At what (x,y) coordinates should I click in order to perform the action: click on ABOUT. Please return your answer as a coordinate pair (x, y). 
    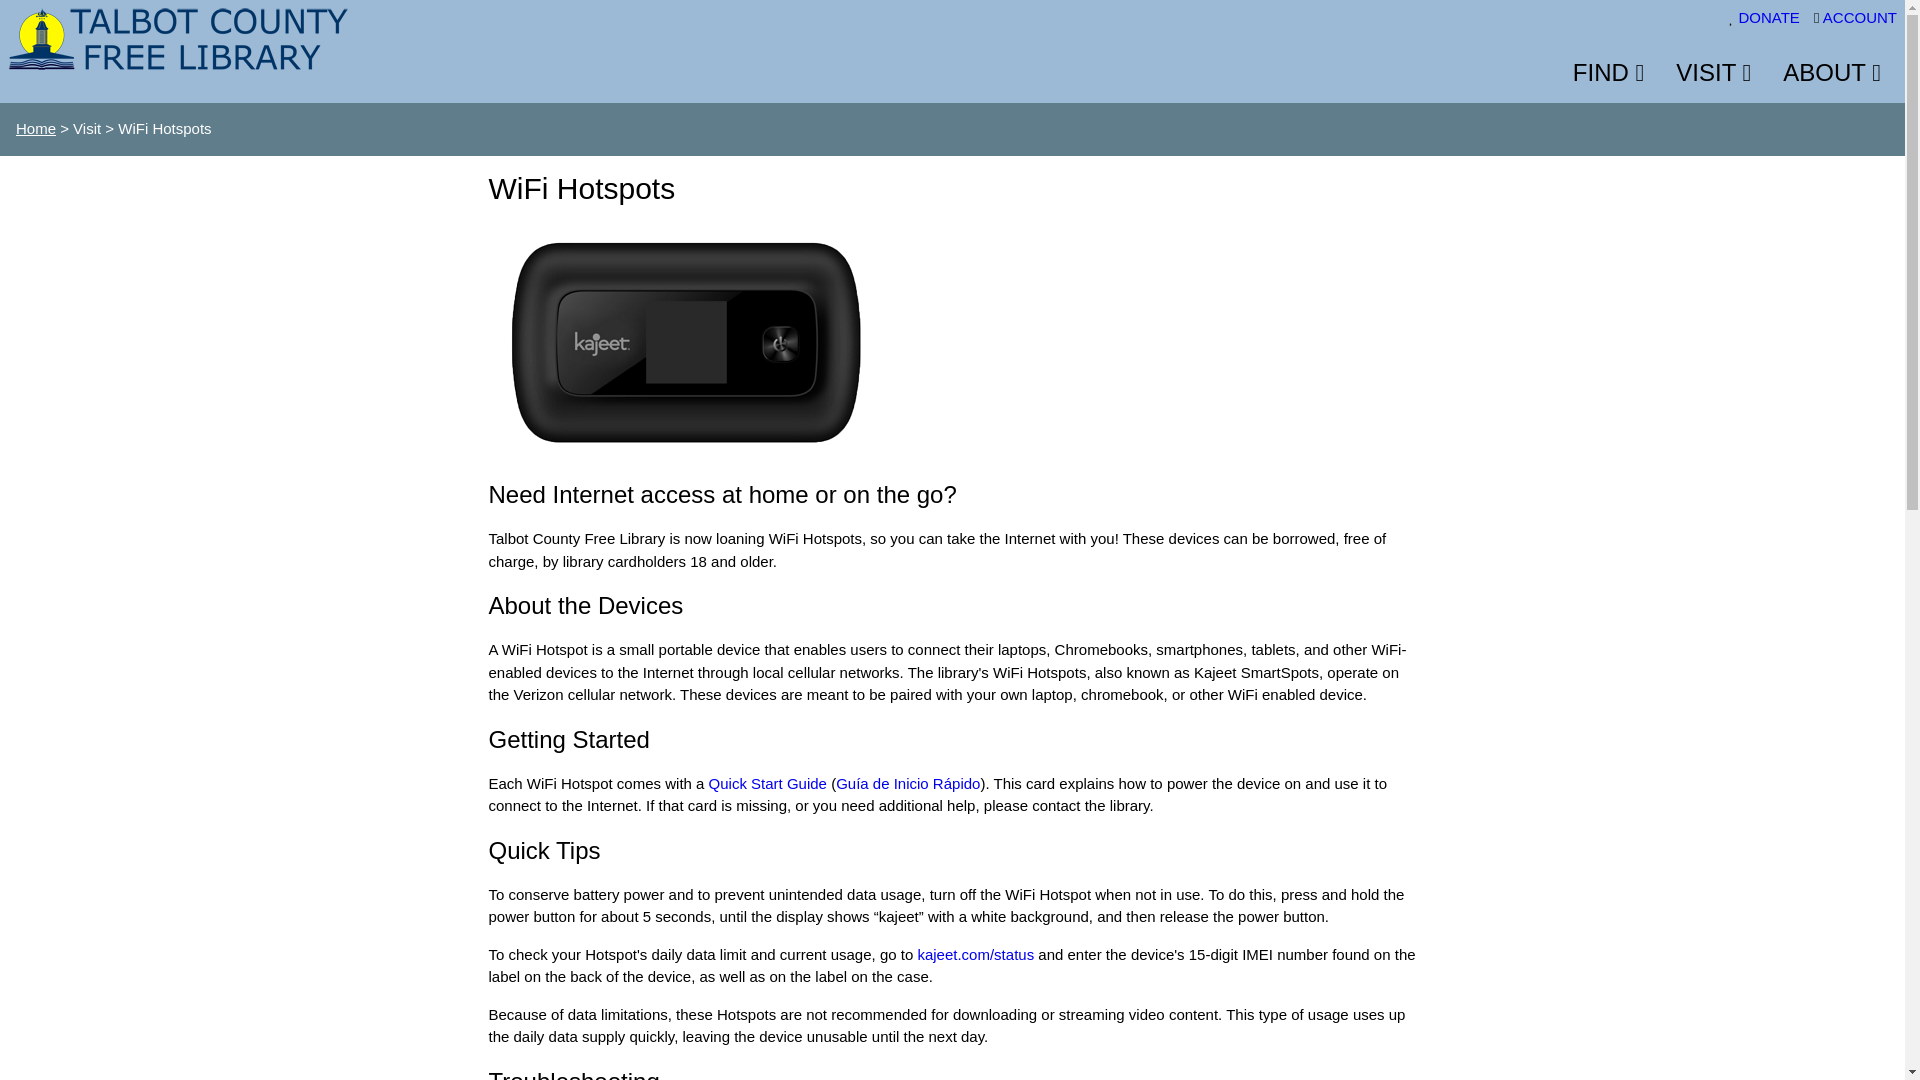
    Looking at the image, I should click on (1831, 73).